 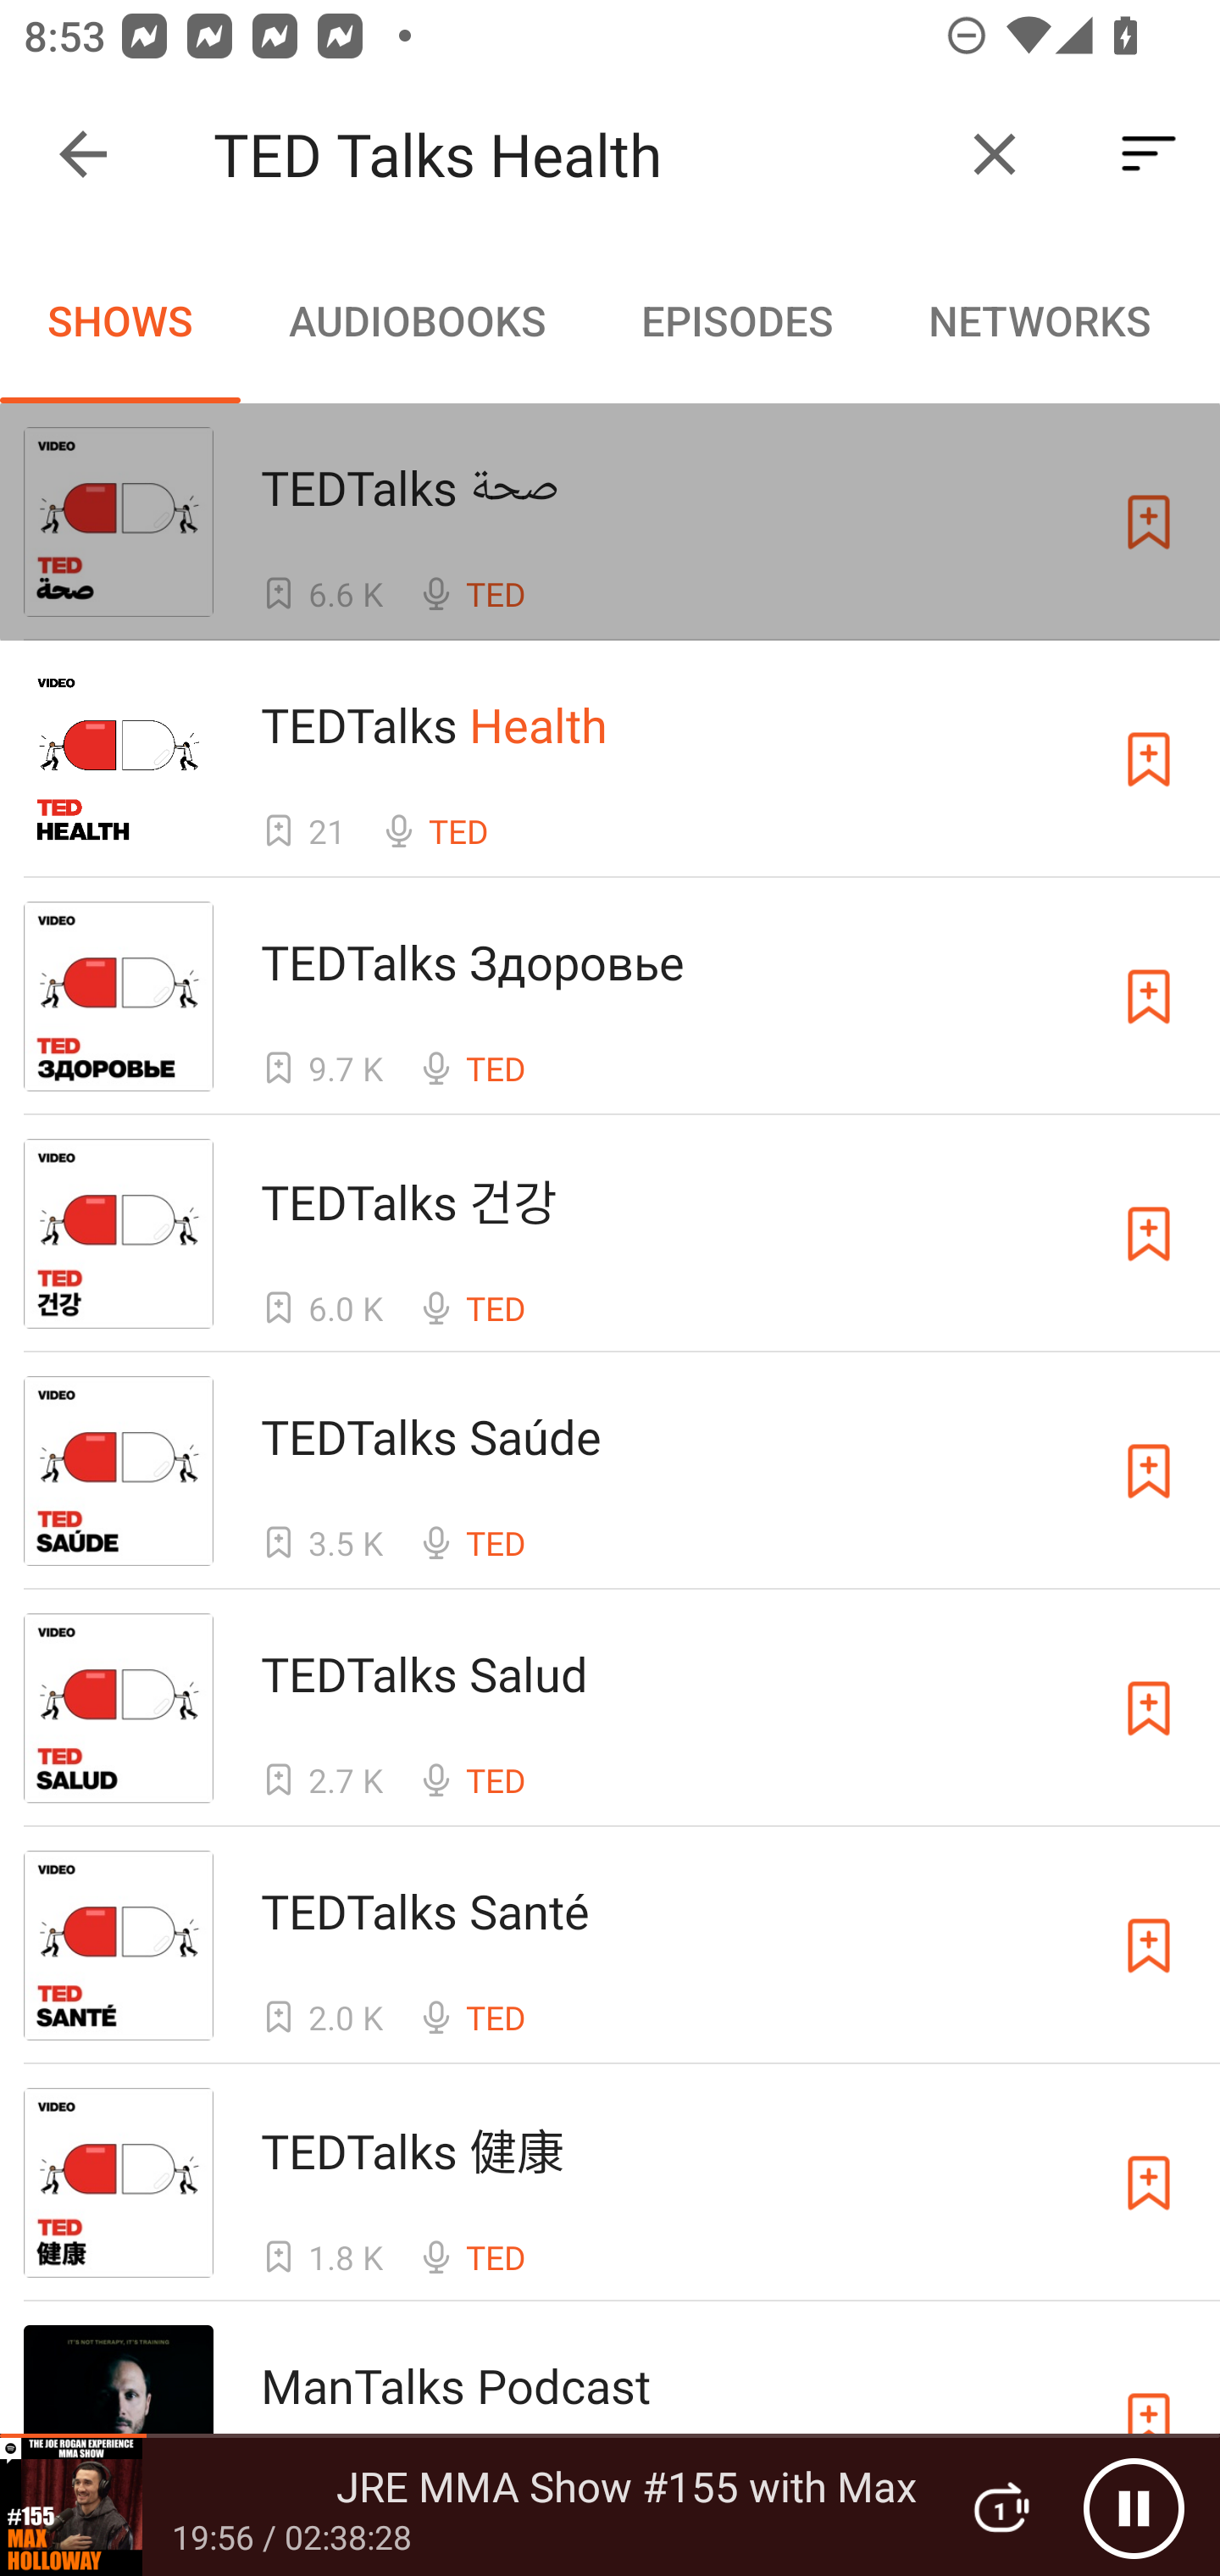 I want to click on Subscribe, so click(x=1149, y=1944).